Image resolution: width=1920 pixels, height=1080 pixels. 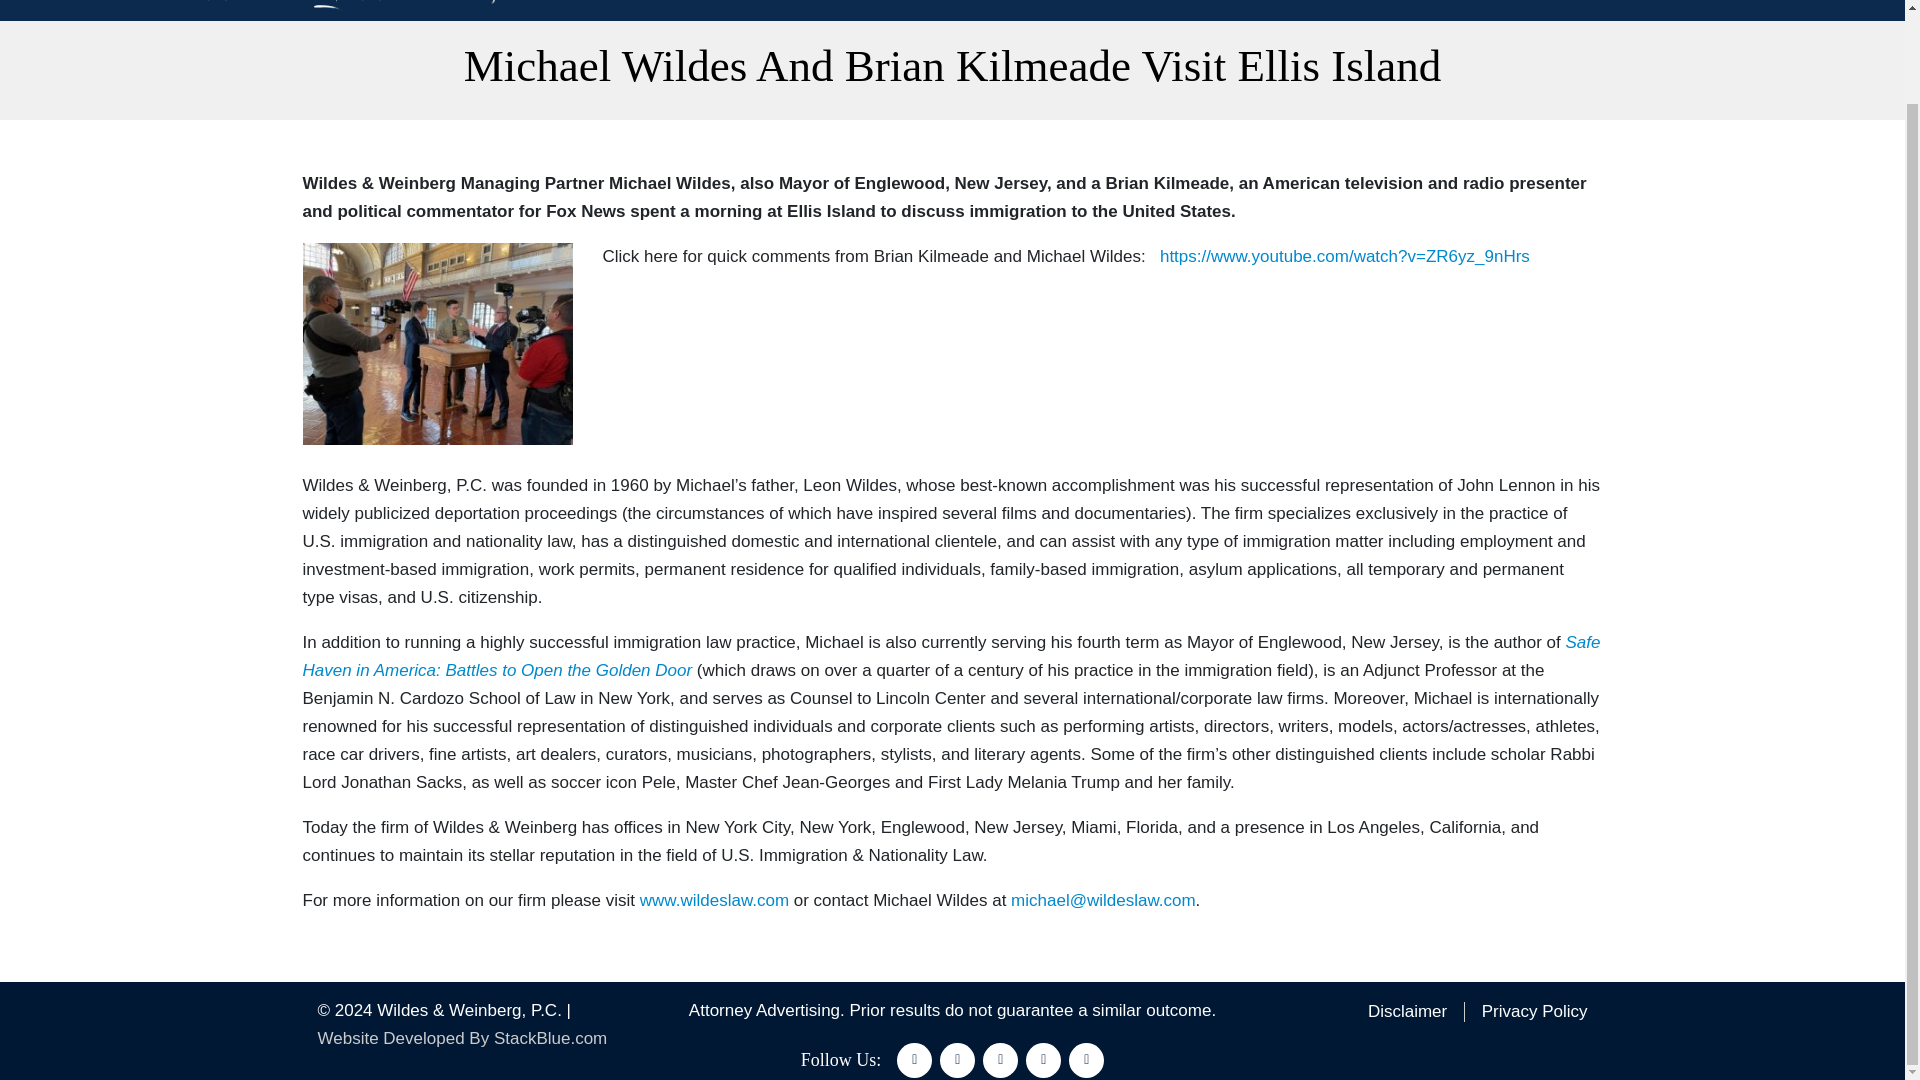 I want to click on Home, so click(x=1211, y=3).